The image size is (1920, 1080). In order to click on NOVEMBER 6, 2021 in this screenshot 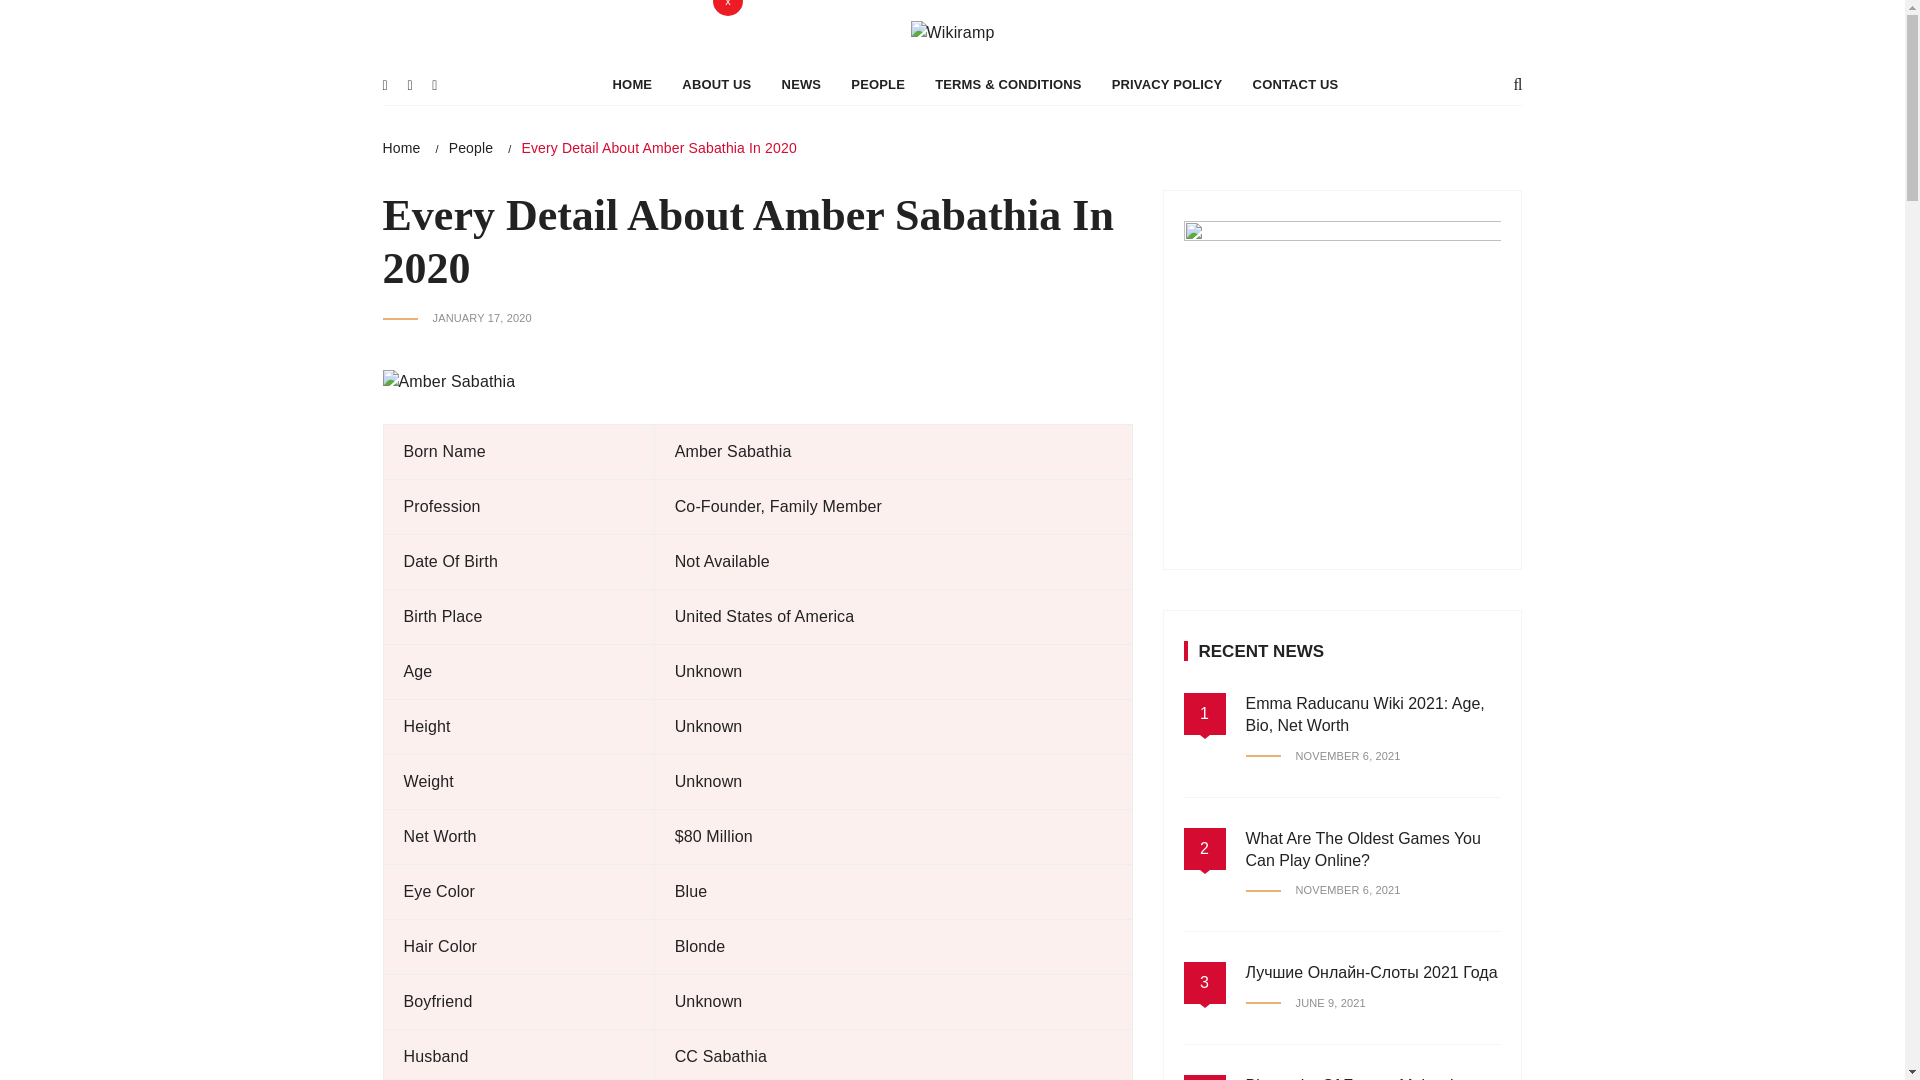, I will do `click(1324, 852)`.